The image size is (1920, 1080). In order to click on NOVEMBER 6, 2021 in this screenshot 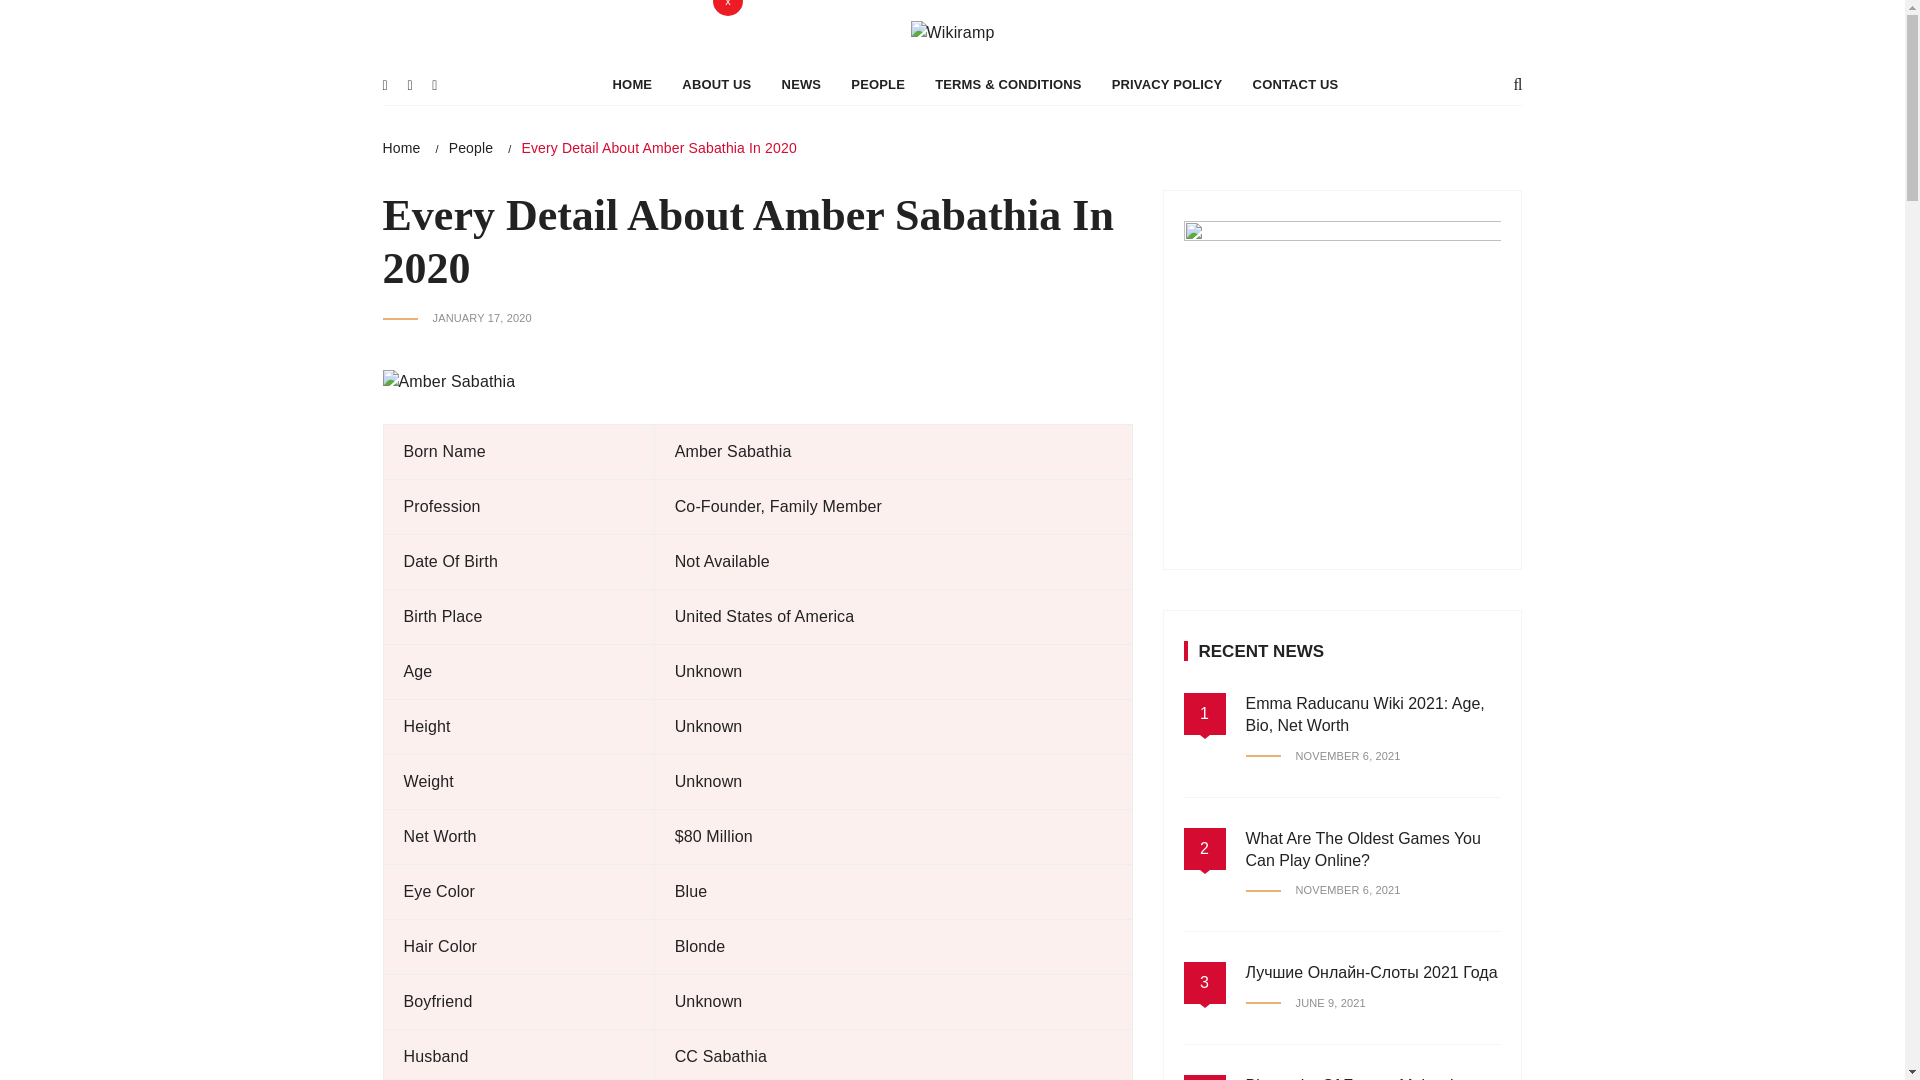, I will do `click(1324, 852)`.